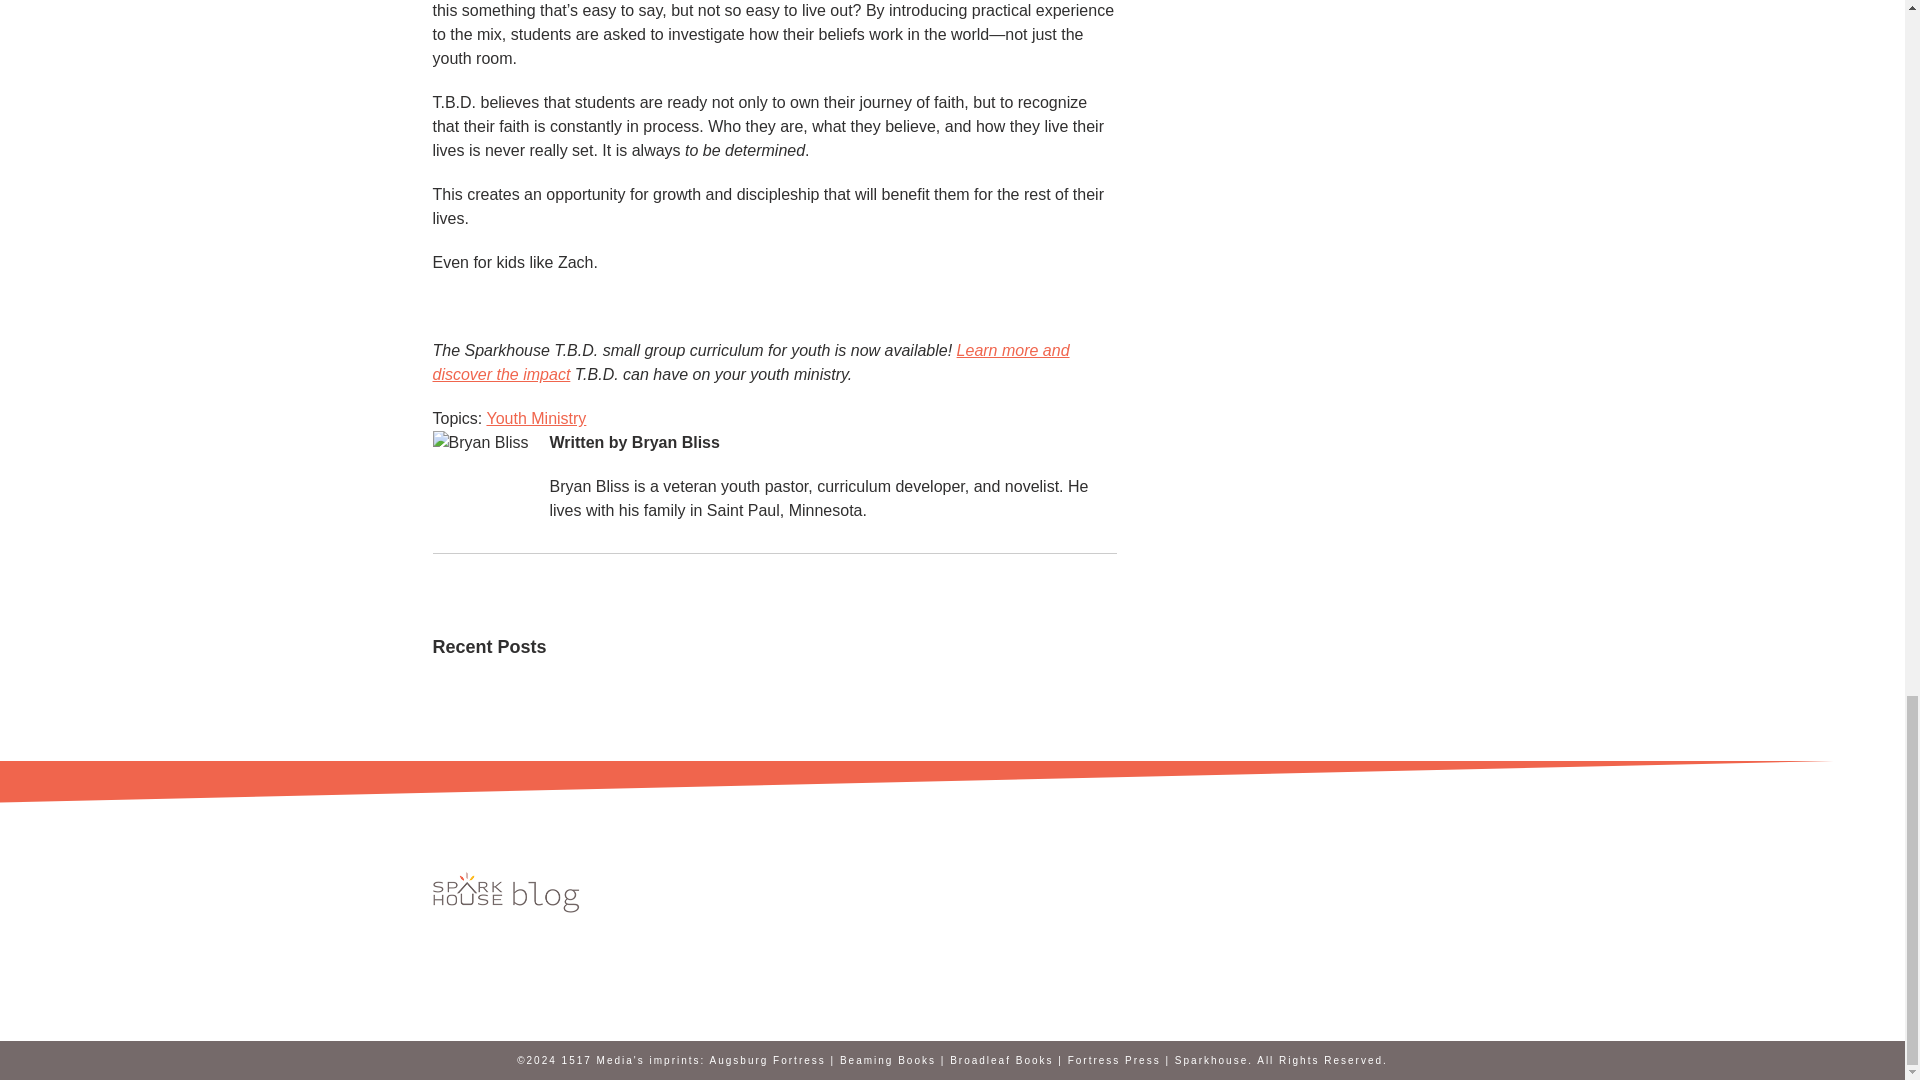 Image resolution: width=1920 pixels, height=1080 pixels. What do you see at coordinates (750, 362) in the screenshot?
I see `Learn more and discover the impact` at bounding box center [750, 362].